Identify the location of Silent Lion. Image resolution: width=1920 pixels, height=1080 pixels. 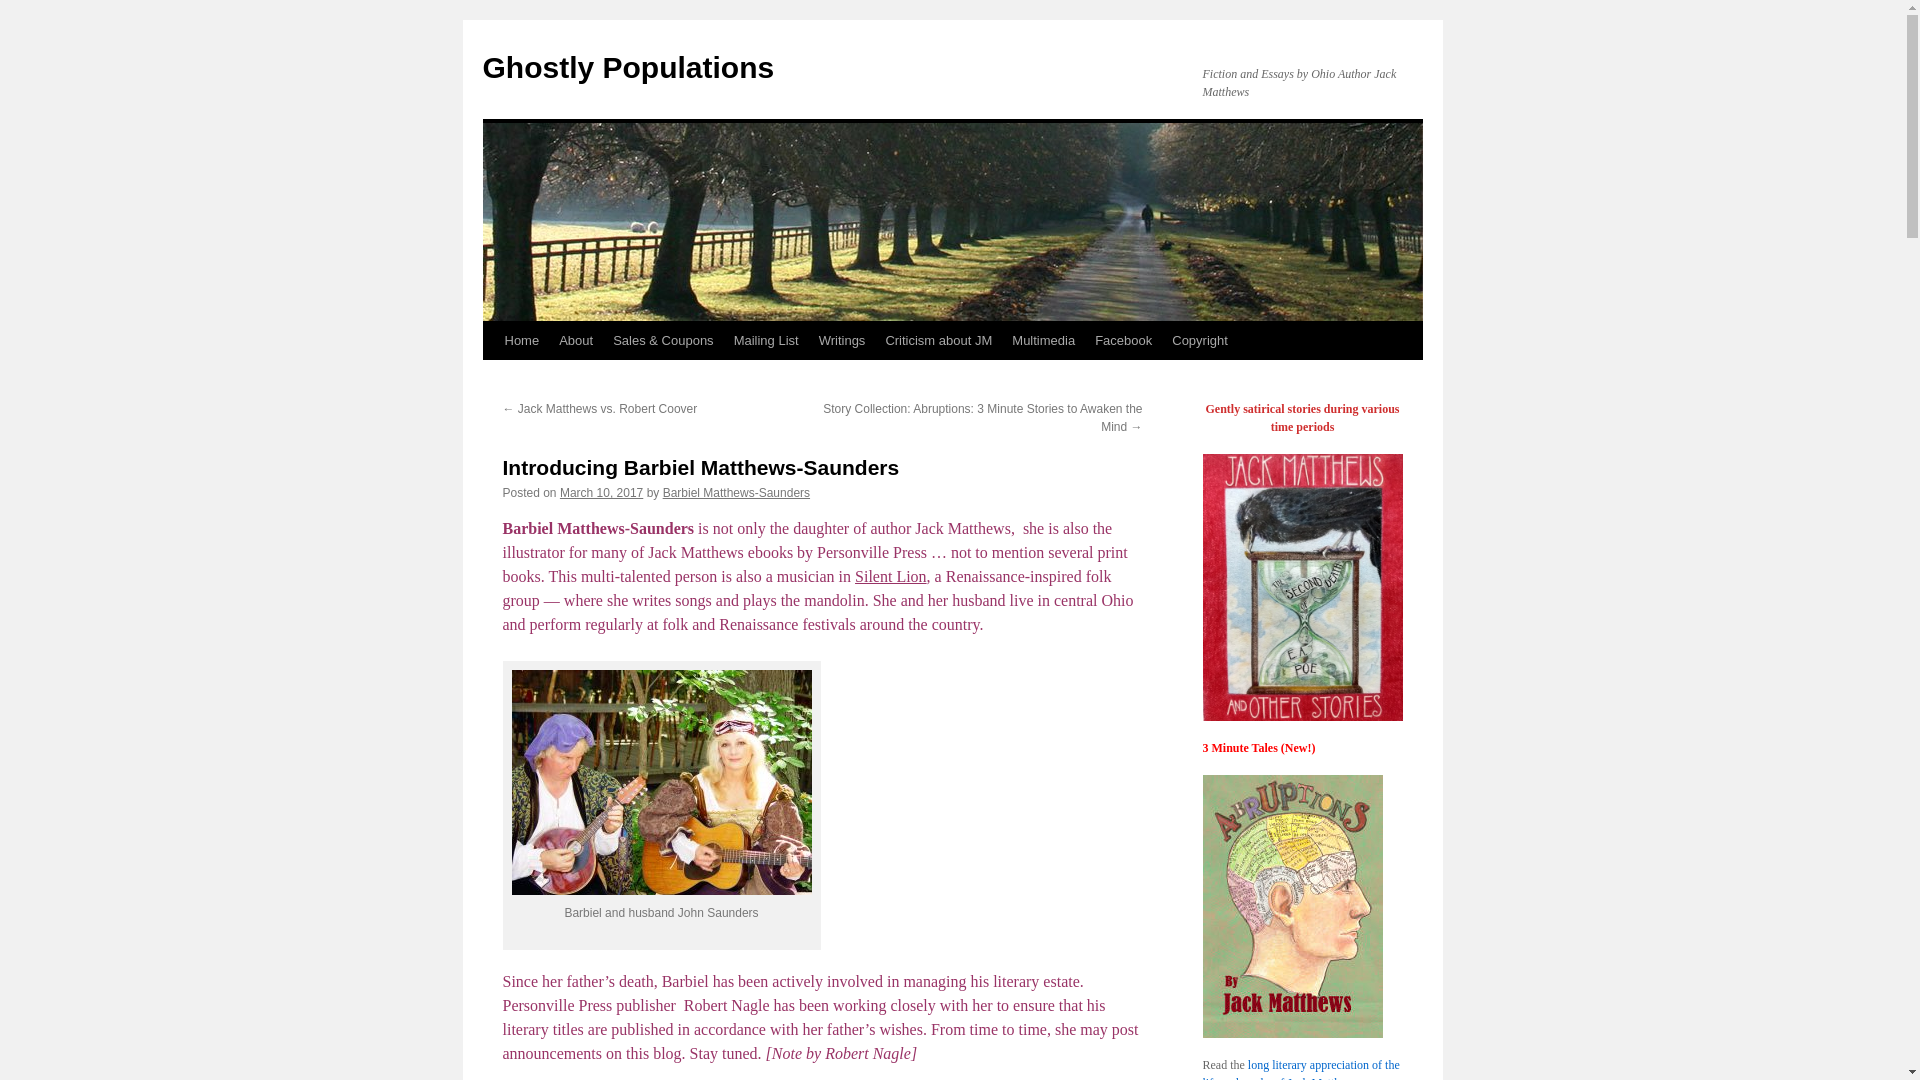
(890, 576).